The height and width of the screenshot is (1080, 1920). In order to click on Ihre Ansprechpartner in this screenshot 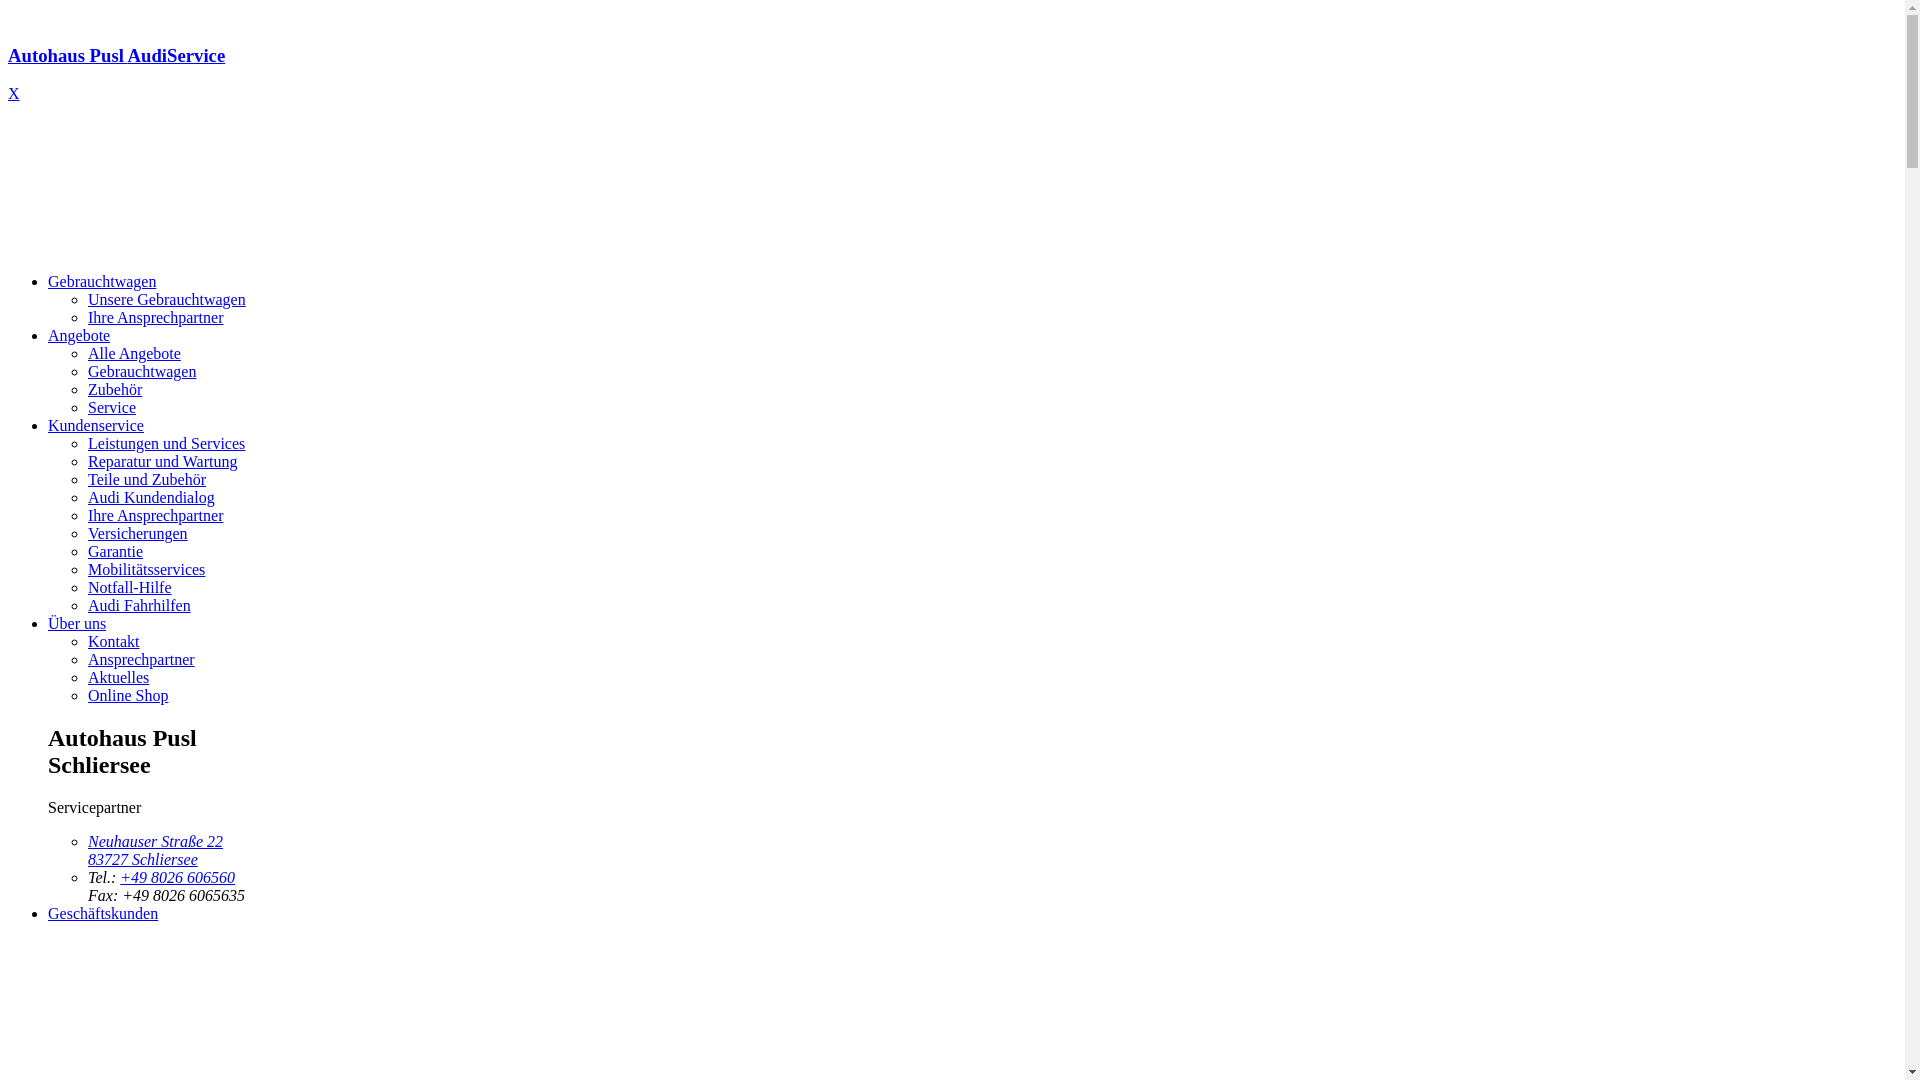, I will do `click(156, 318)`.